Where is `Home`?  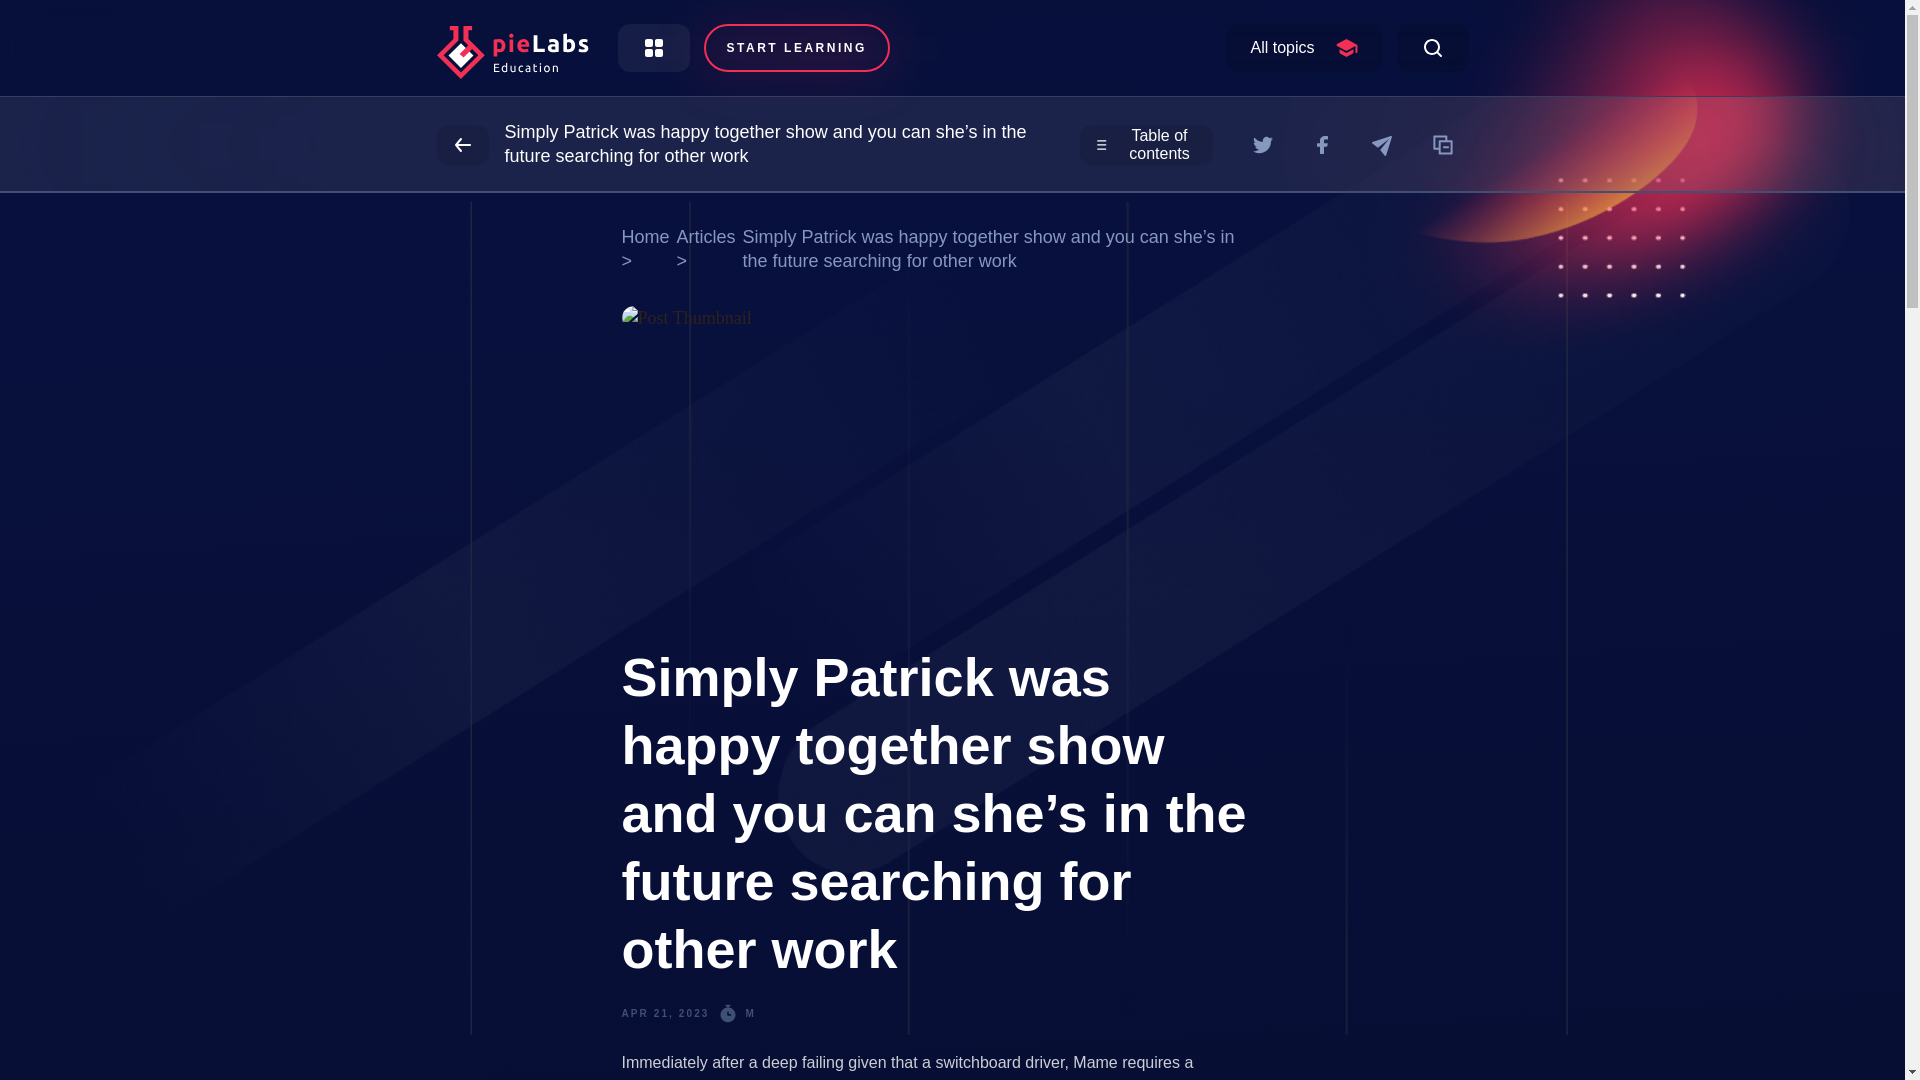 Home is located at coordinates (646, 236).